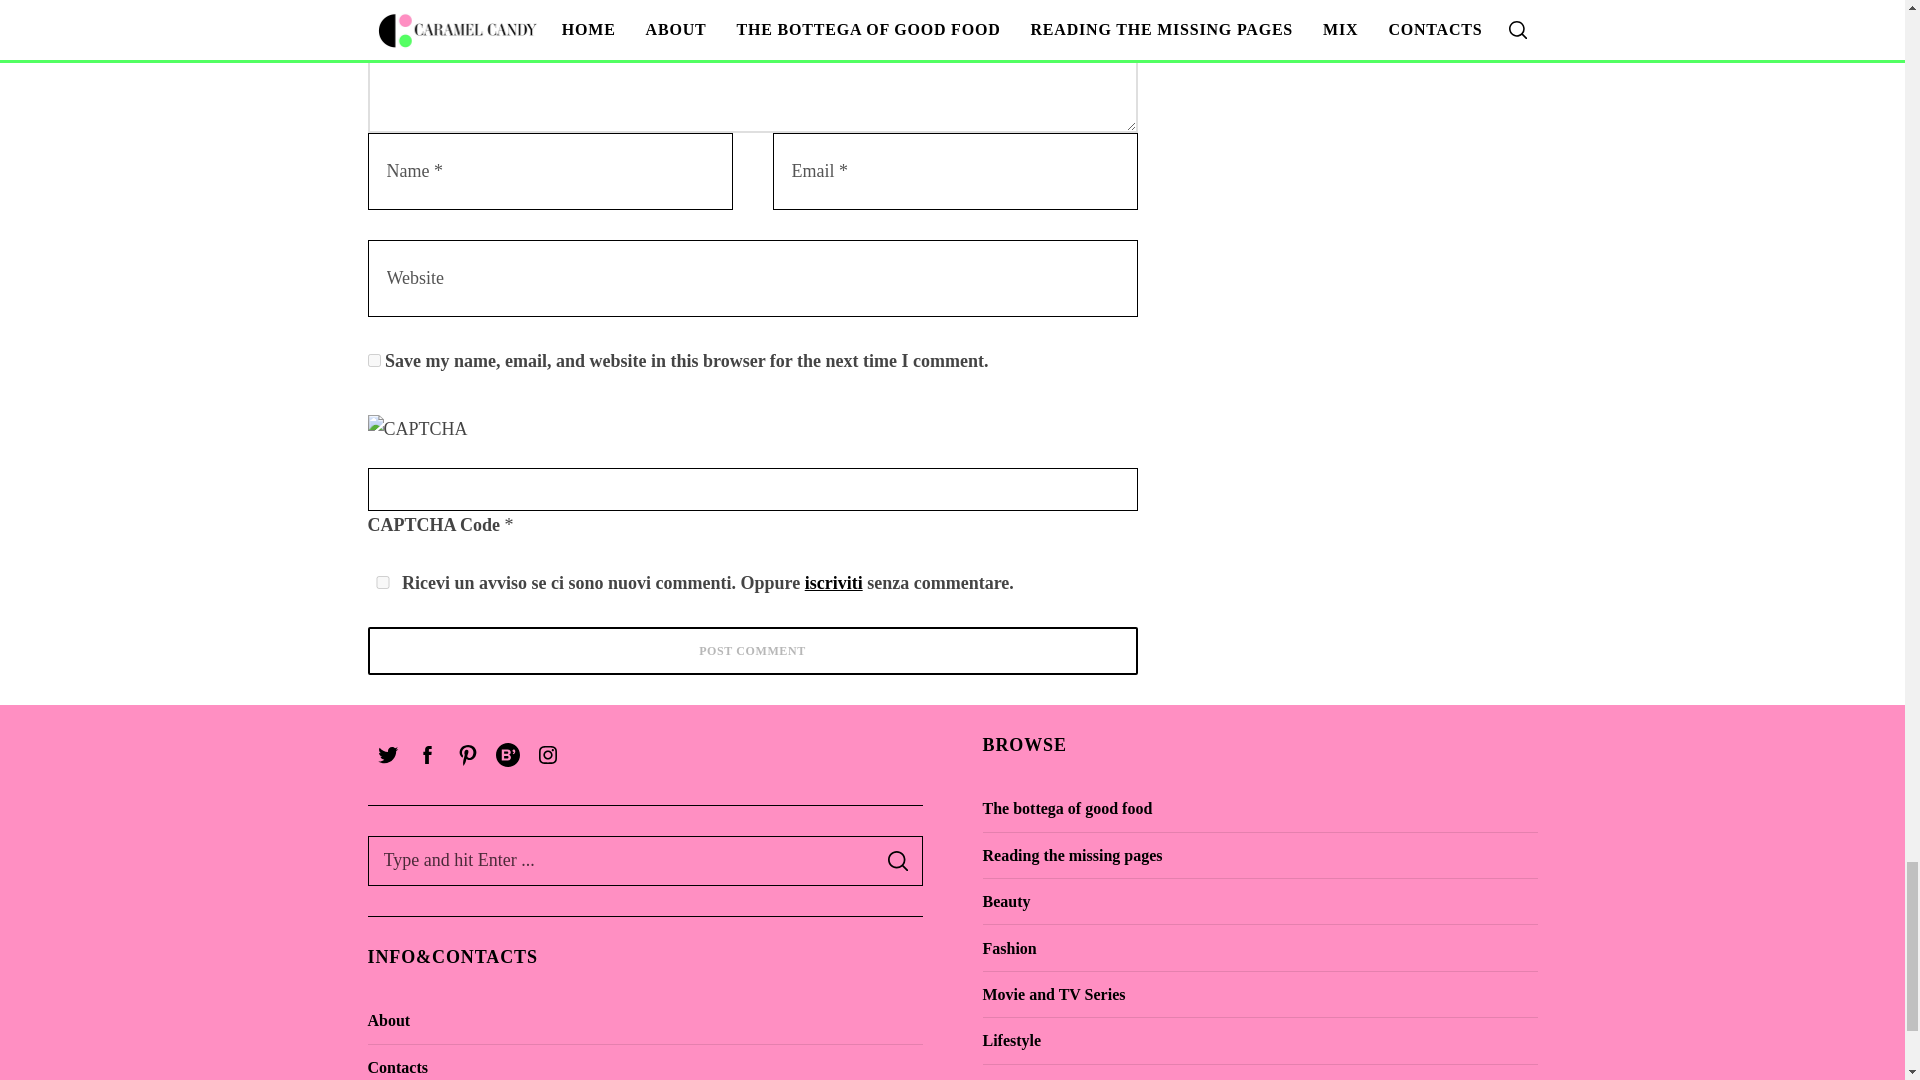 This screenshot has width=1920, height=1080. What do you see at coordinates (753, 651) in the screenshot?
I see `Post Comment` at bounding box center [753, 651].